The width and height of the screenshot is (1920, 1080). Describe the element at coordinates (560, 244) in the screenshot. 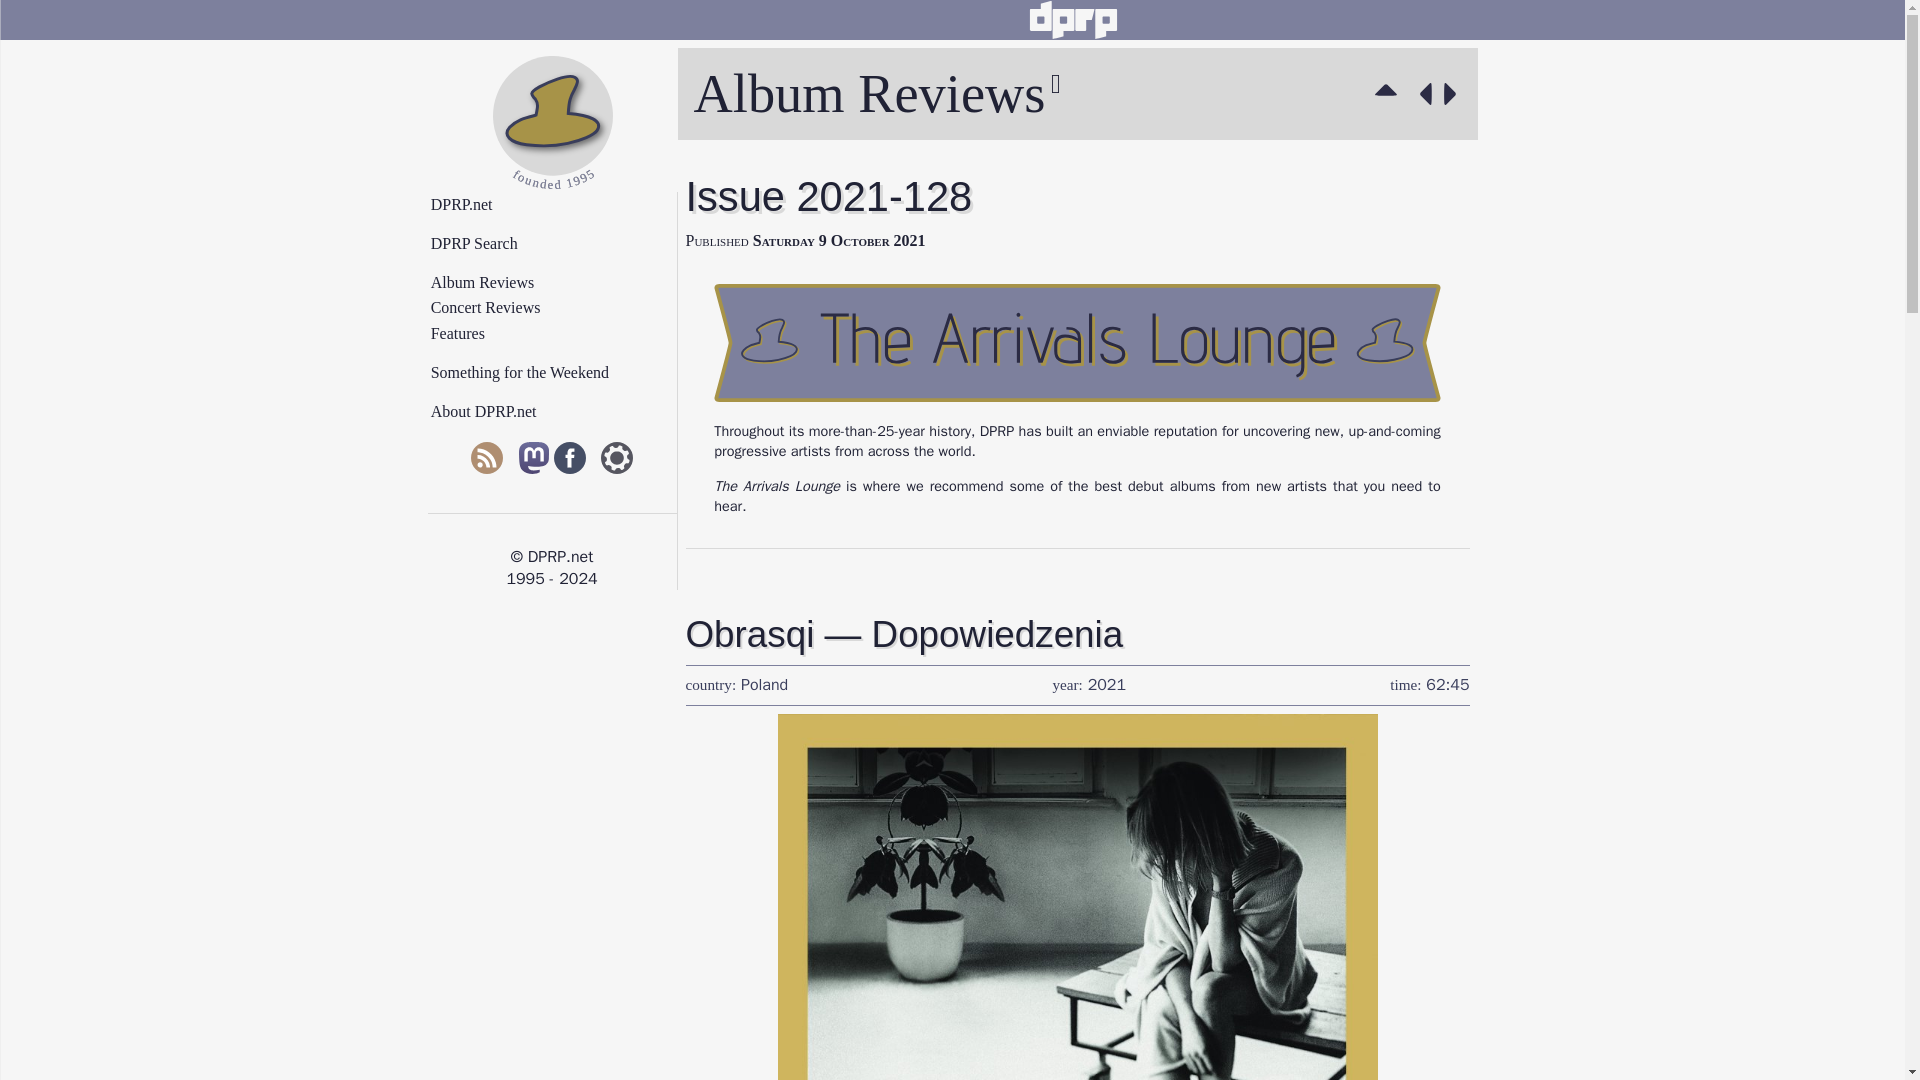

I see `DPRP Search` at that location.